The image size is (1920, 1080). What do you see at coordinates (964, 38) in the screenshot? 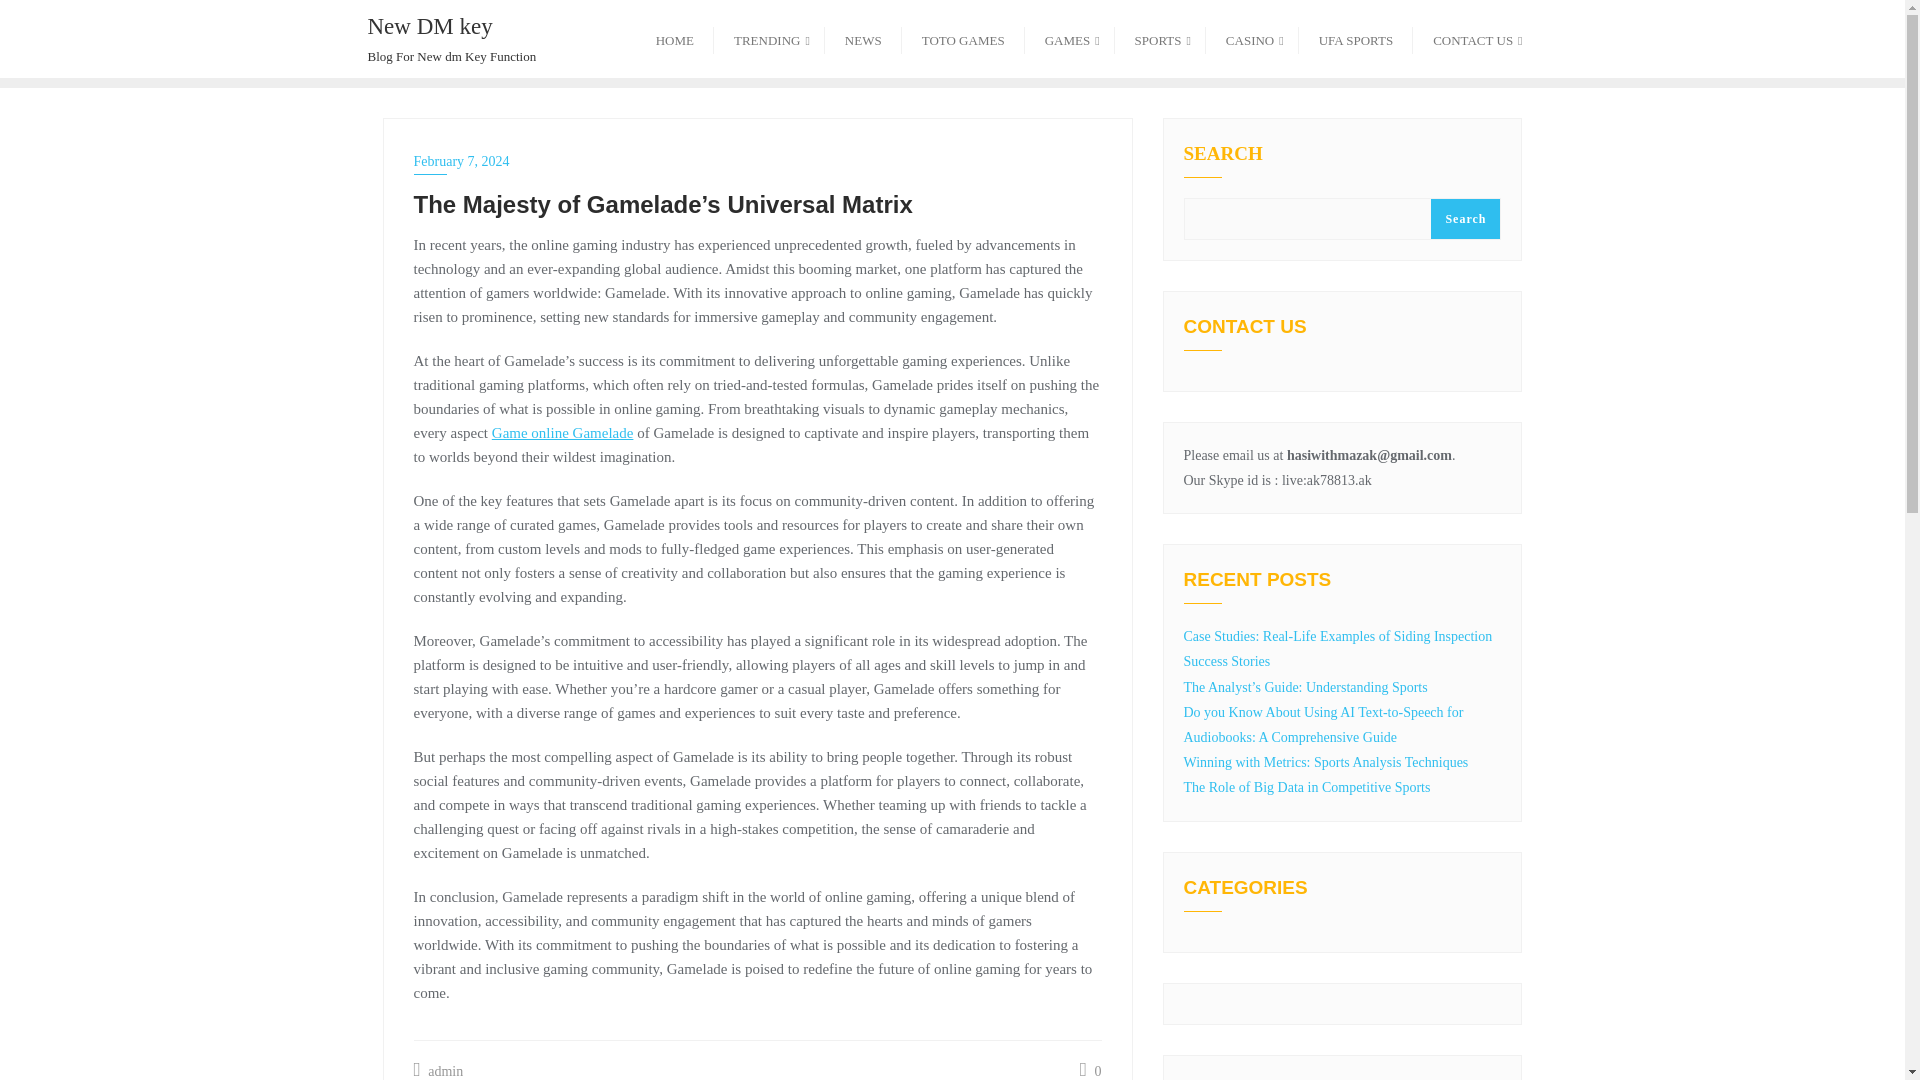
I see `TOTO GAMES` at bounding box center [964, 38].